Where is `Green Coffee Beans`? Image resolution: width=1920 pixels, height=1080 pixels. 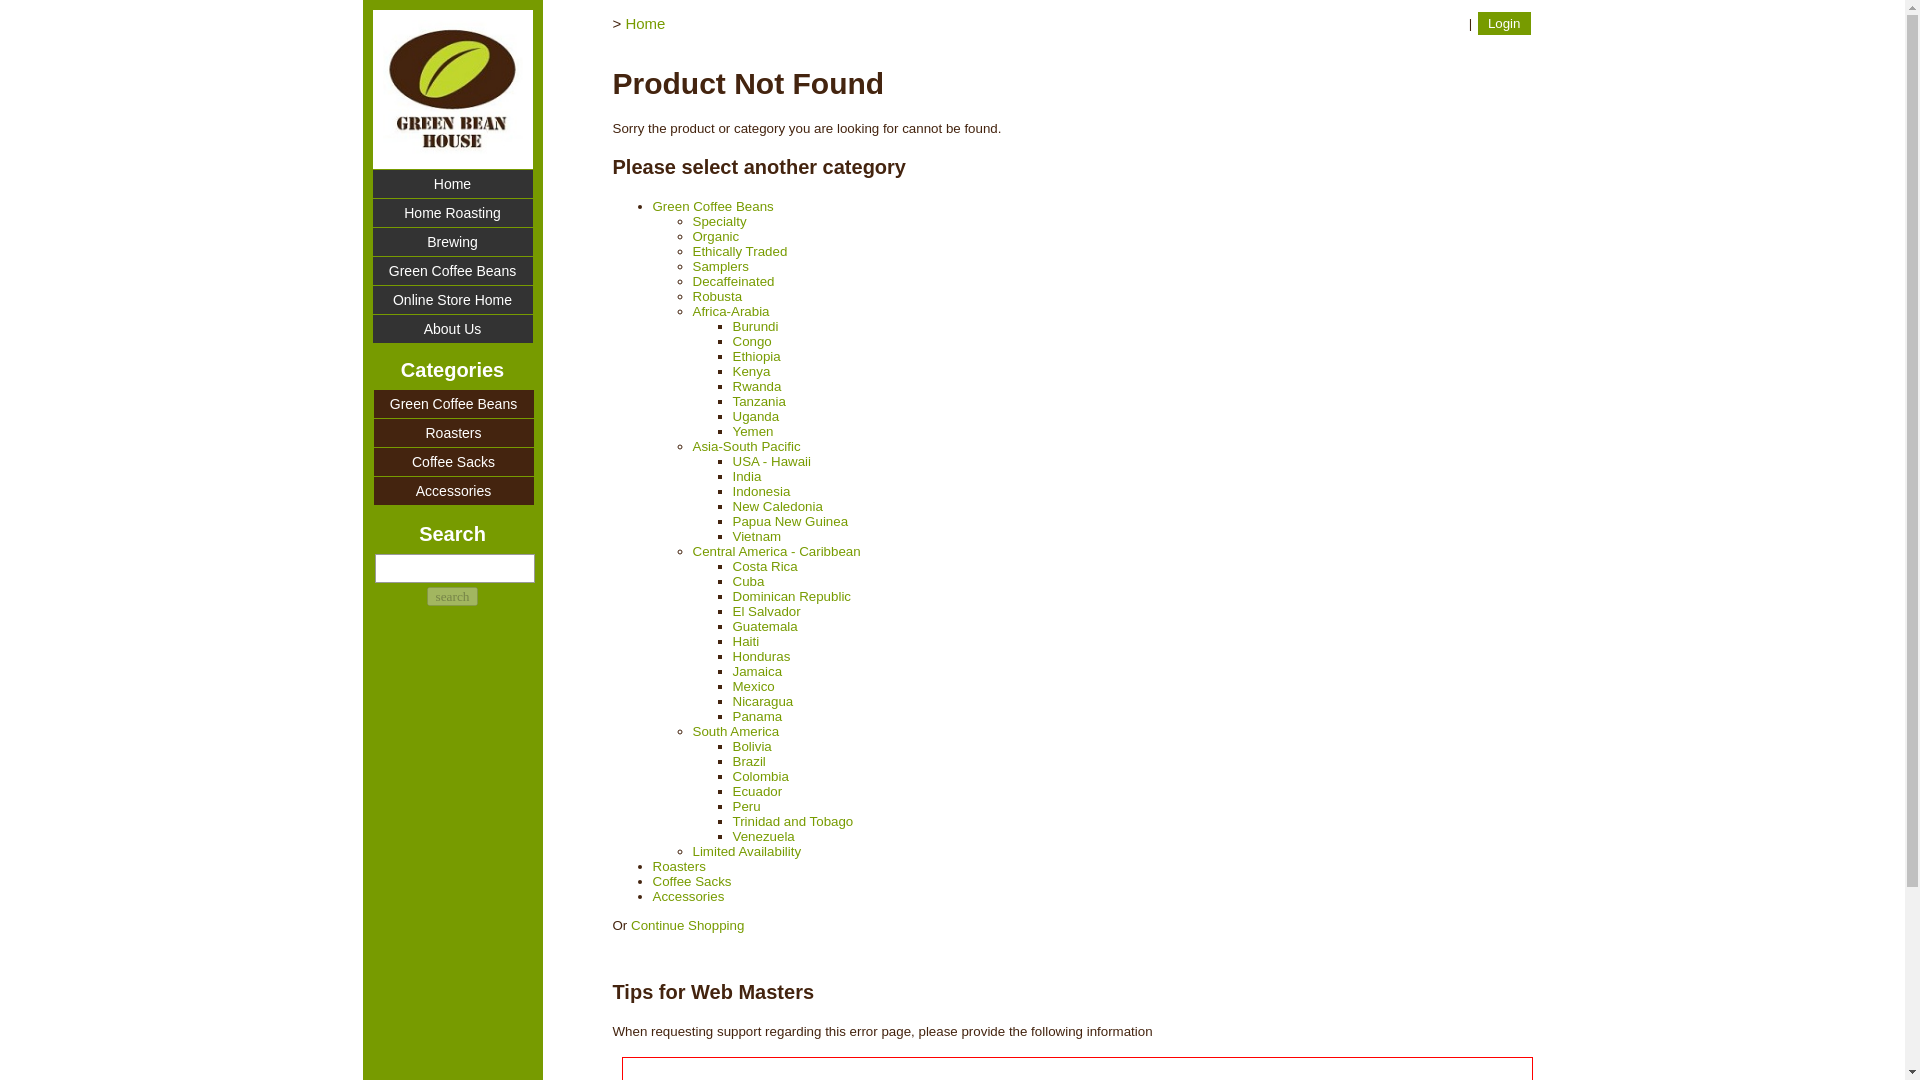 Green Coffee Beans is located at coordinates (454, 403).